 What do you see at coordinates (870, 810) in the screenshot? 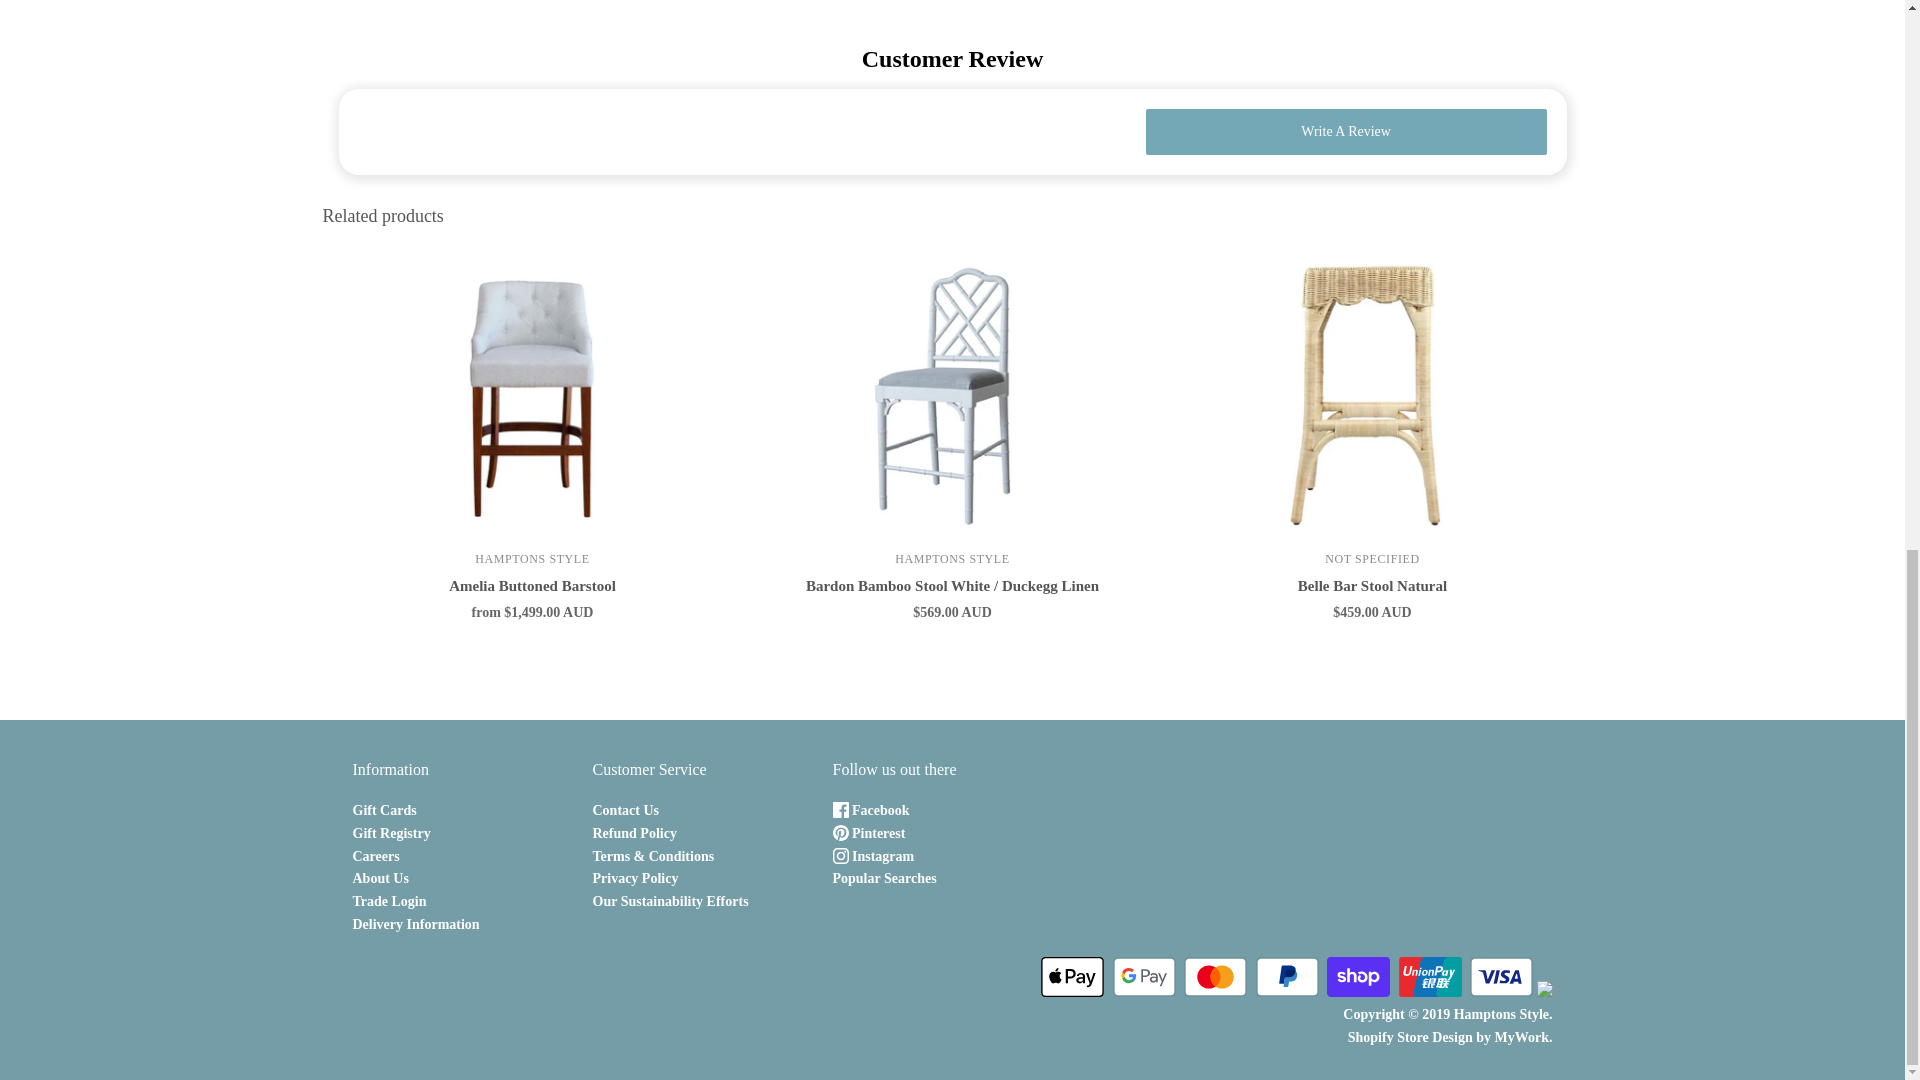
I see `Facebook` at bounding box center [870, 810].